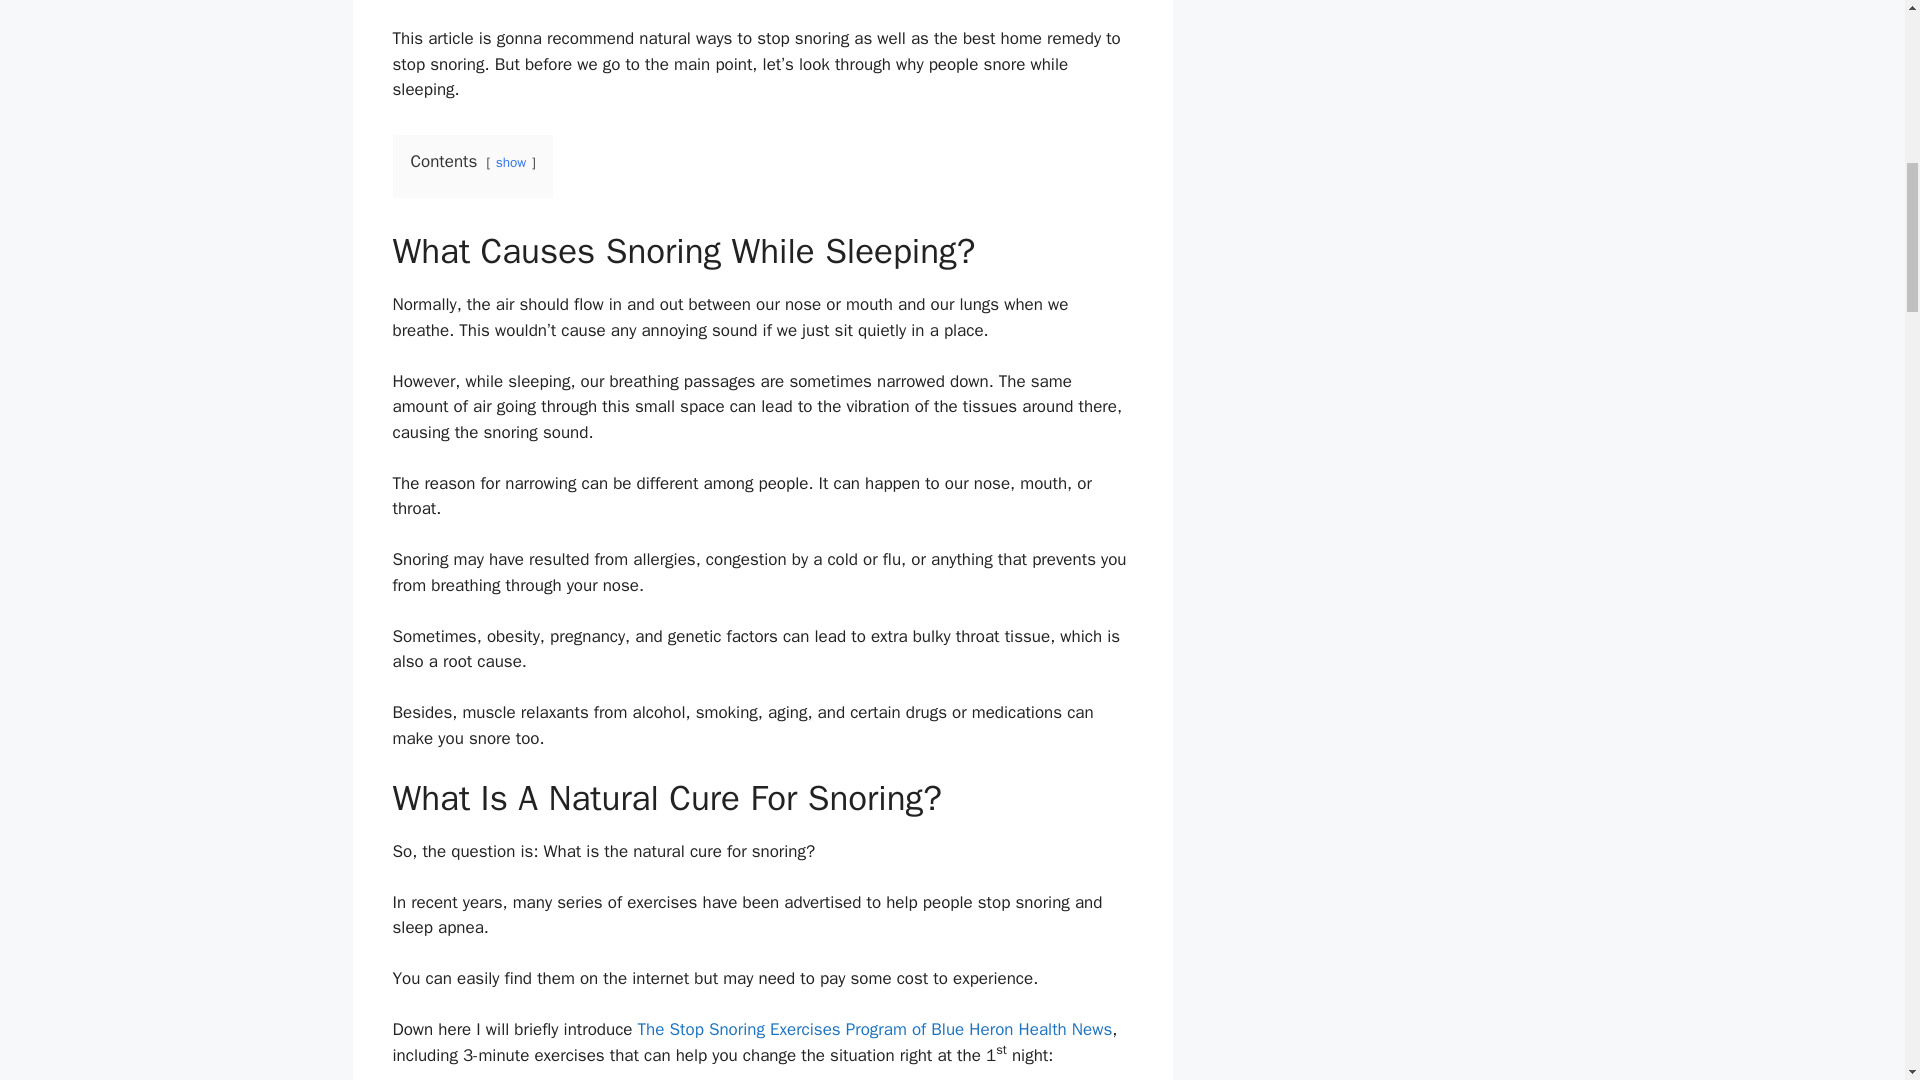 Image resolution: width=1920 pixels, height=1080 pixels. I want to click on show, so click(510, 162).